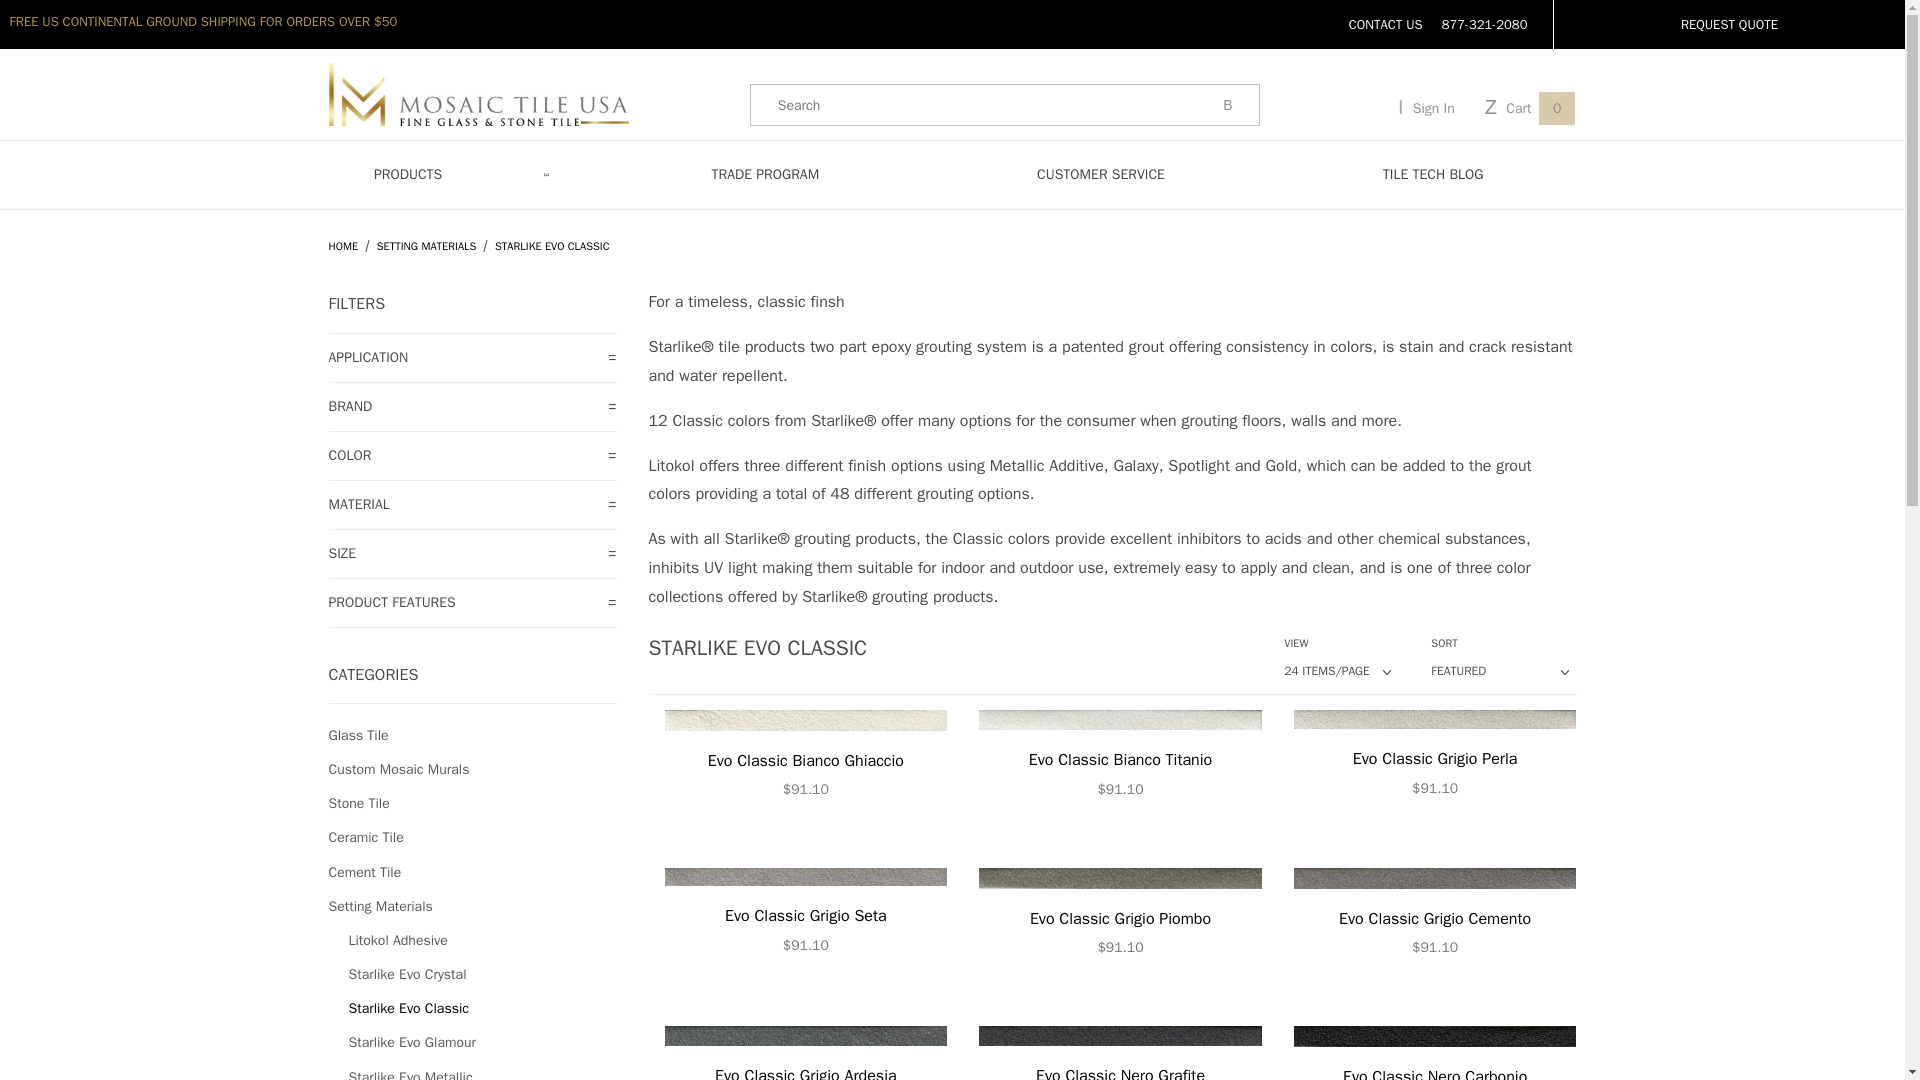 The width and height of the screenshot is (1920, 1080). What do you see at coordinates (1100, 174) in the screenshot?
I see `CUSTOMER SERVICE` at bounding box center [1100, 174].